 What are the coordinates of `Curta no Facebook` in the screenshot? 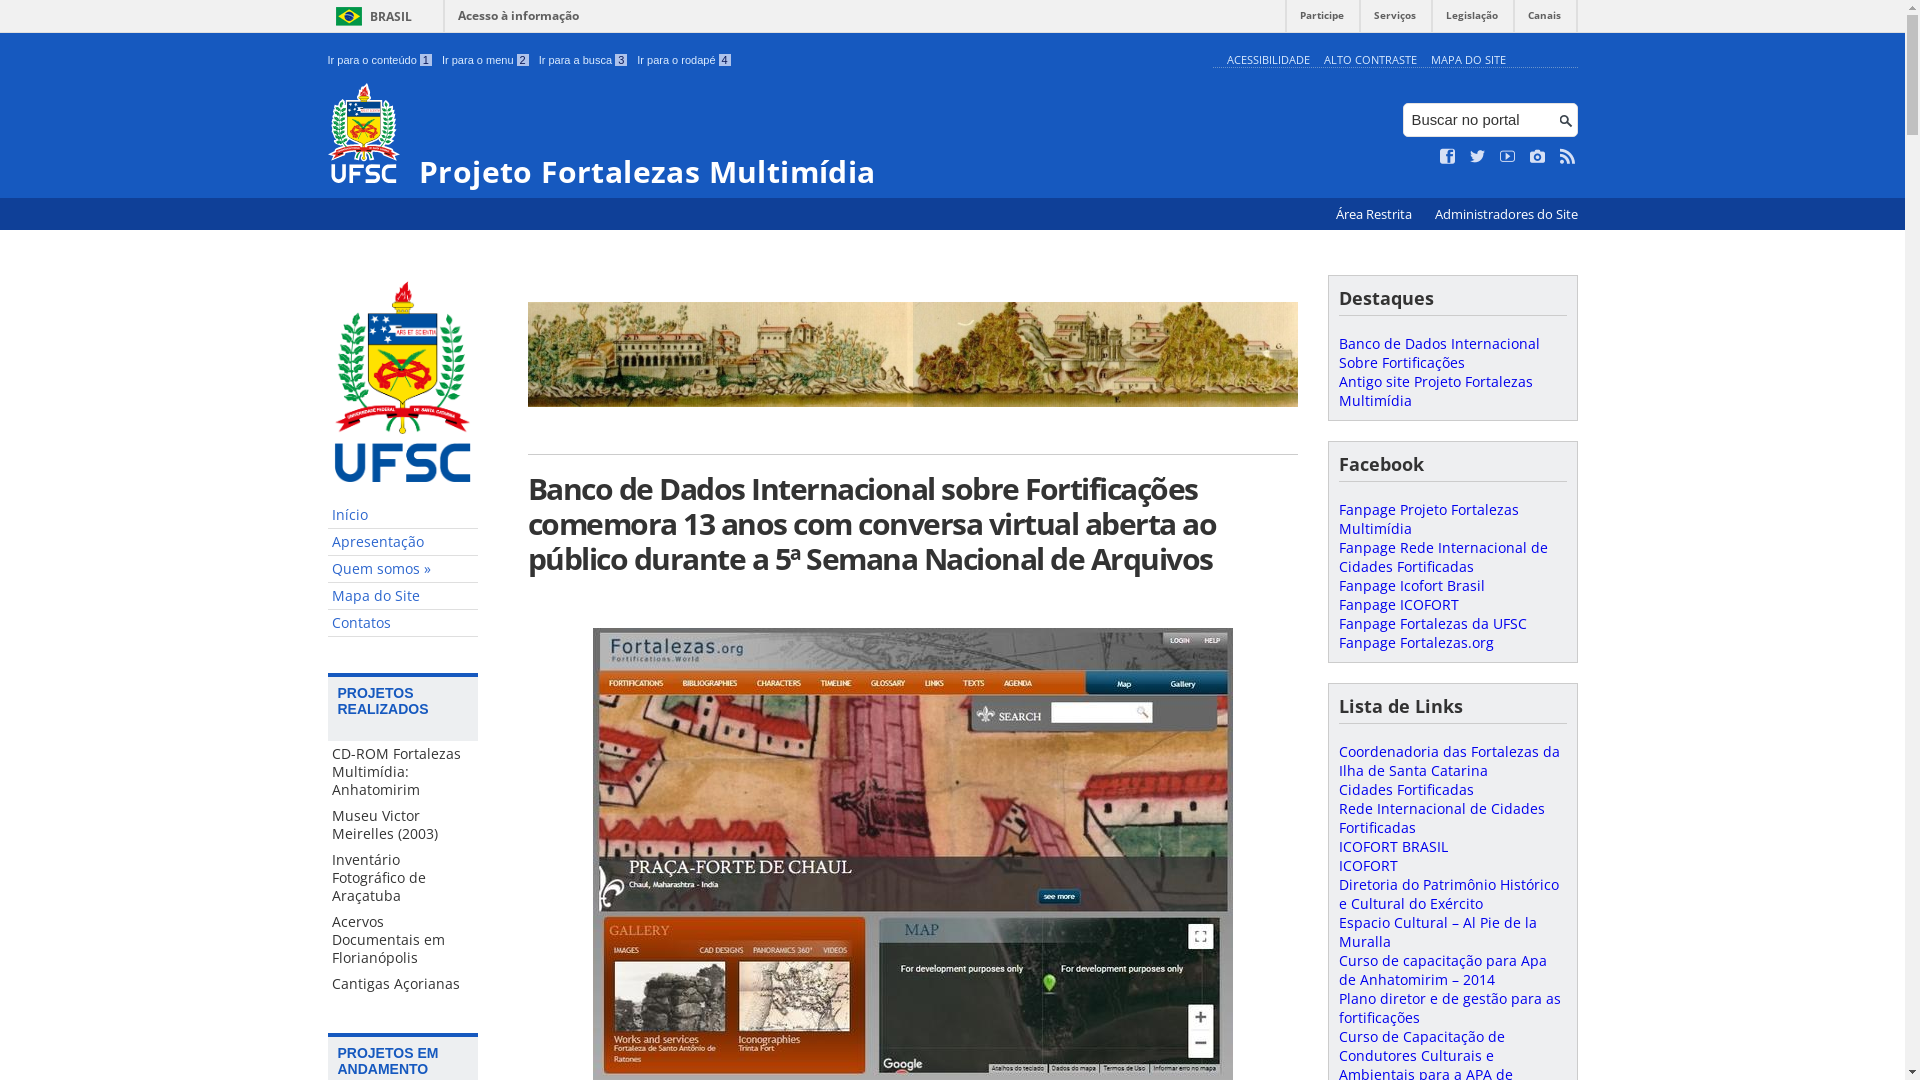 It's located at (1448, 157).